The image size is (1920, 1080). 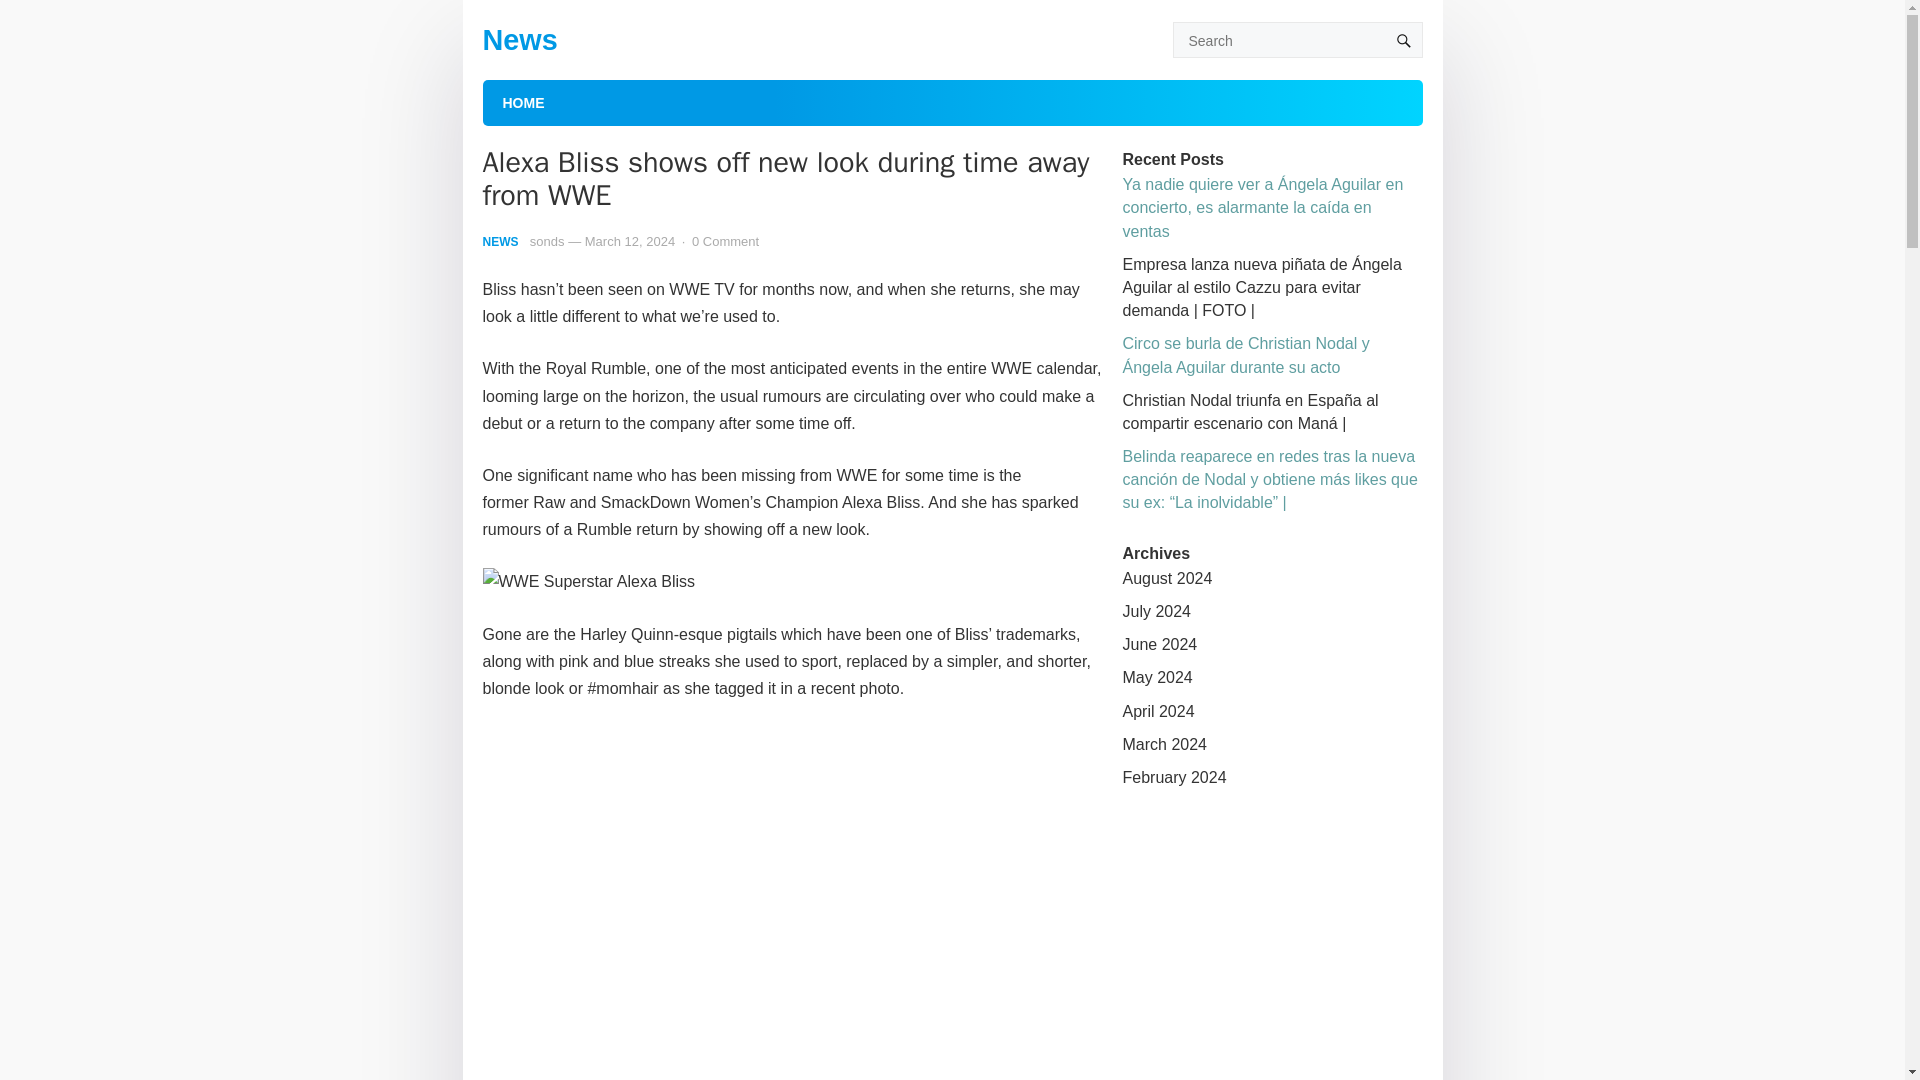 I want to click on June 2024, so click(x=1158, y=644).